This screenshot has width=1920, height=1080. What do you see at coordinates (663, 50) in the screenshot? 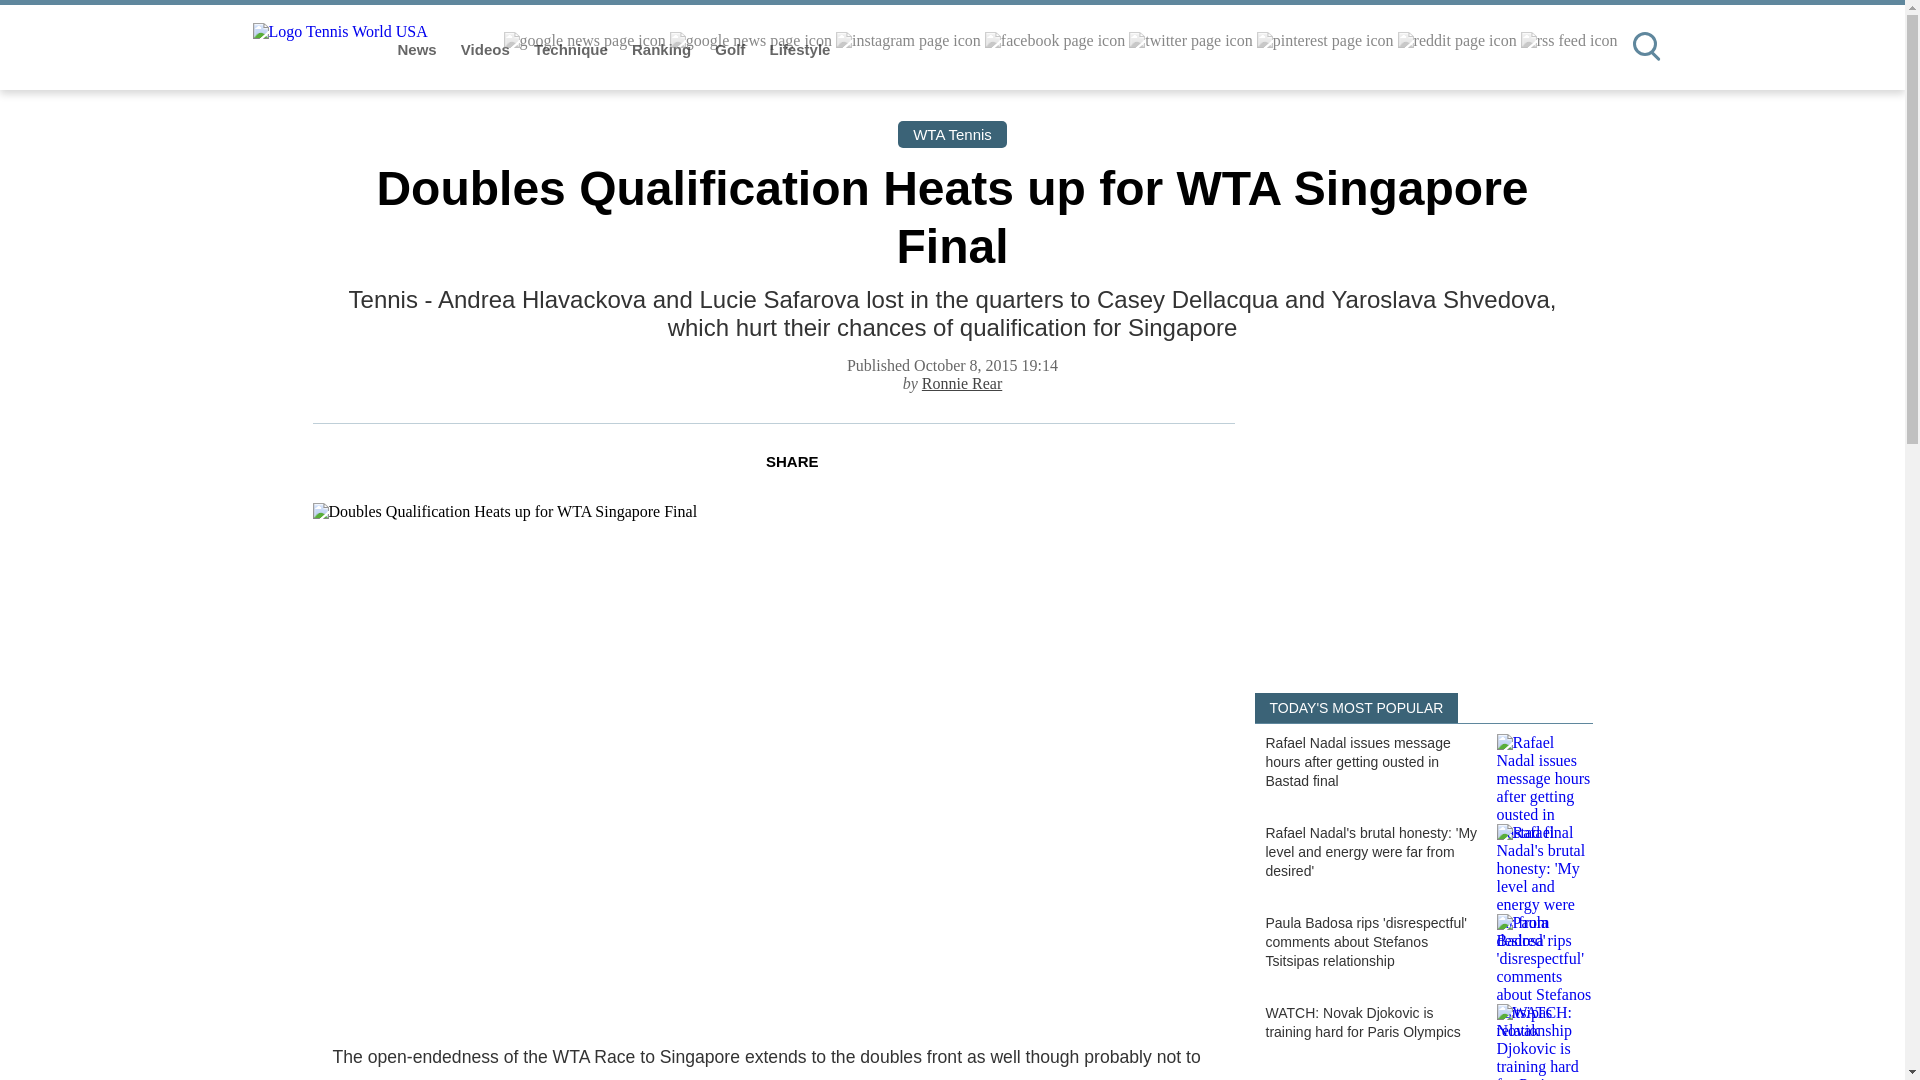
I see `Ranking` at bounding box center [663, 50].